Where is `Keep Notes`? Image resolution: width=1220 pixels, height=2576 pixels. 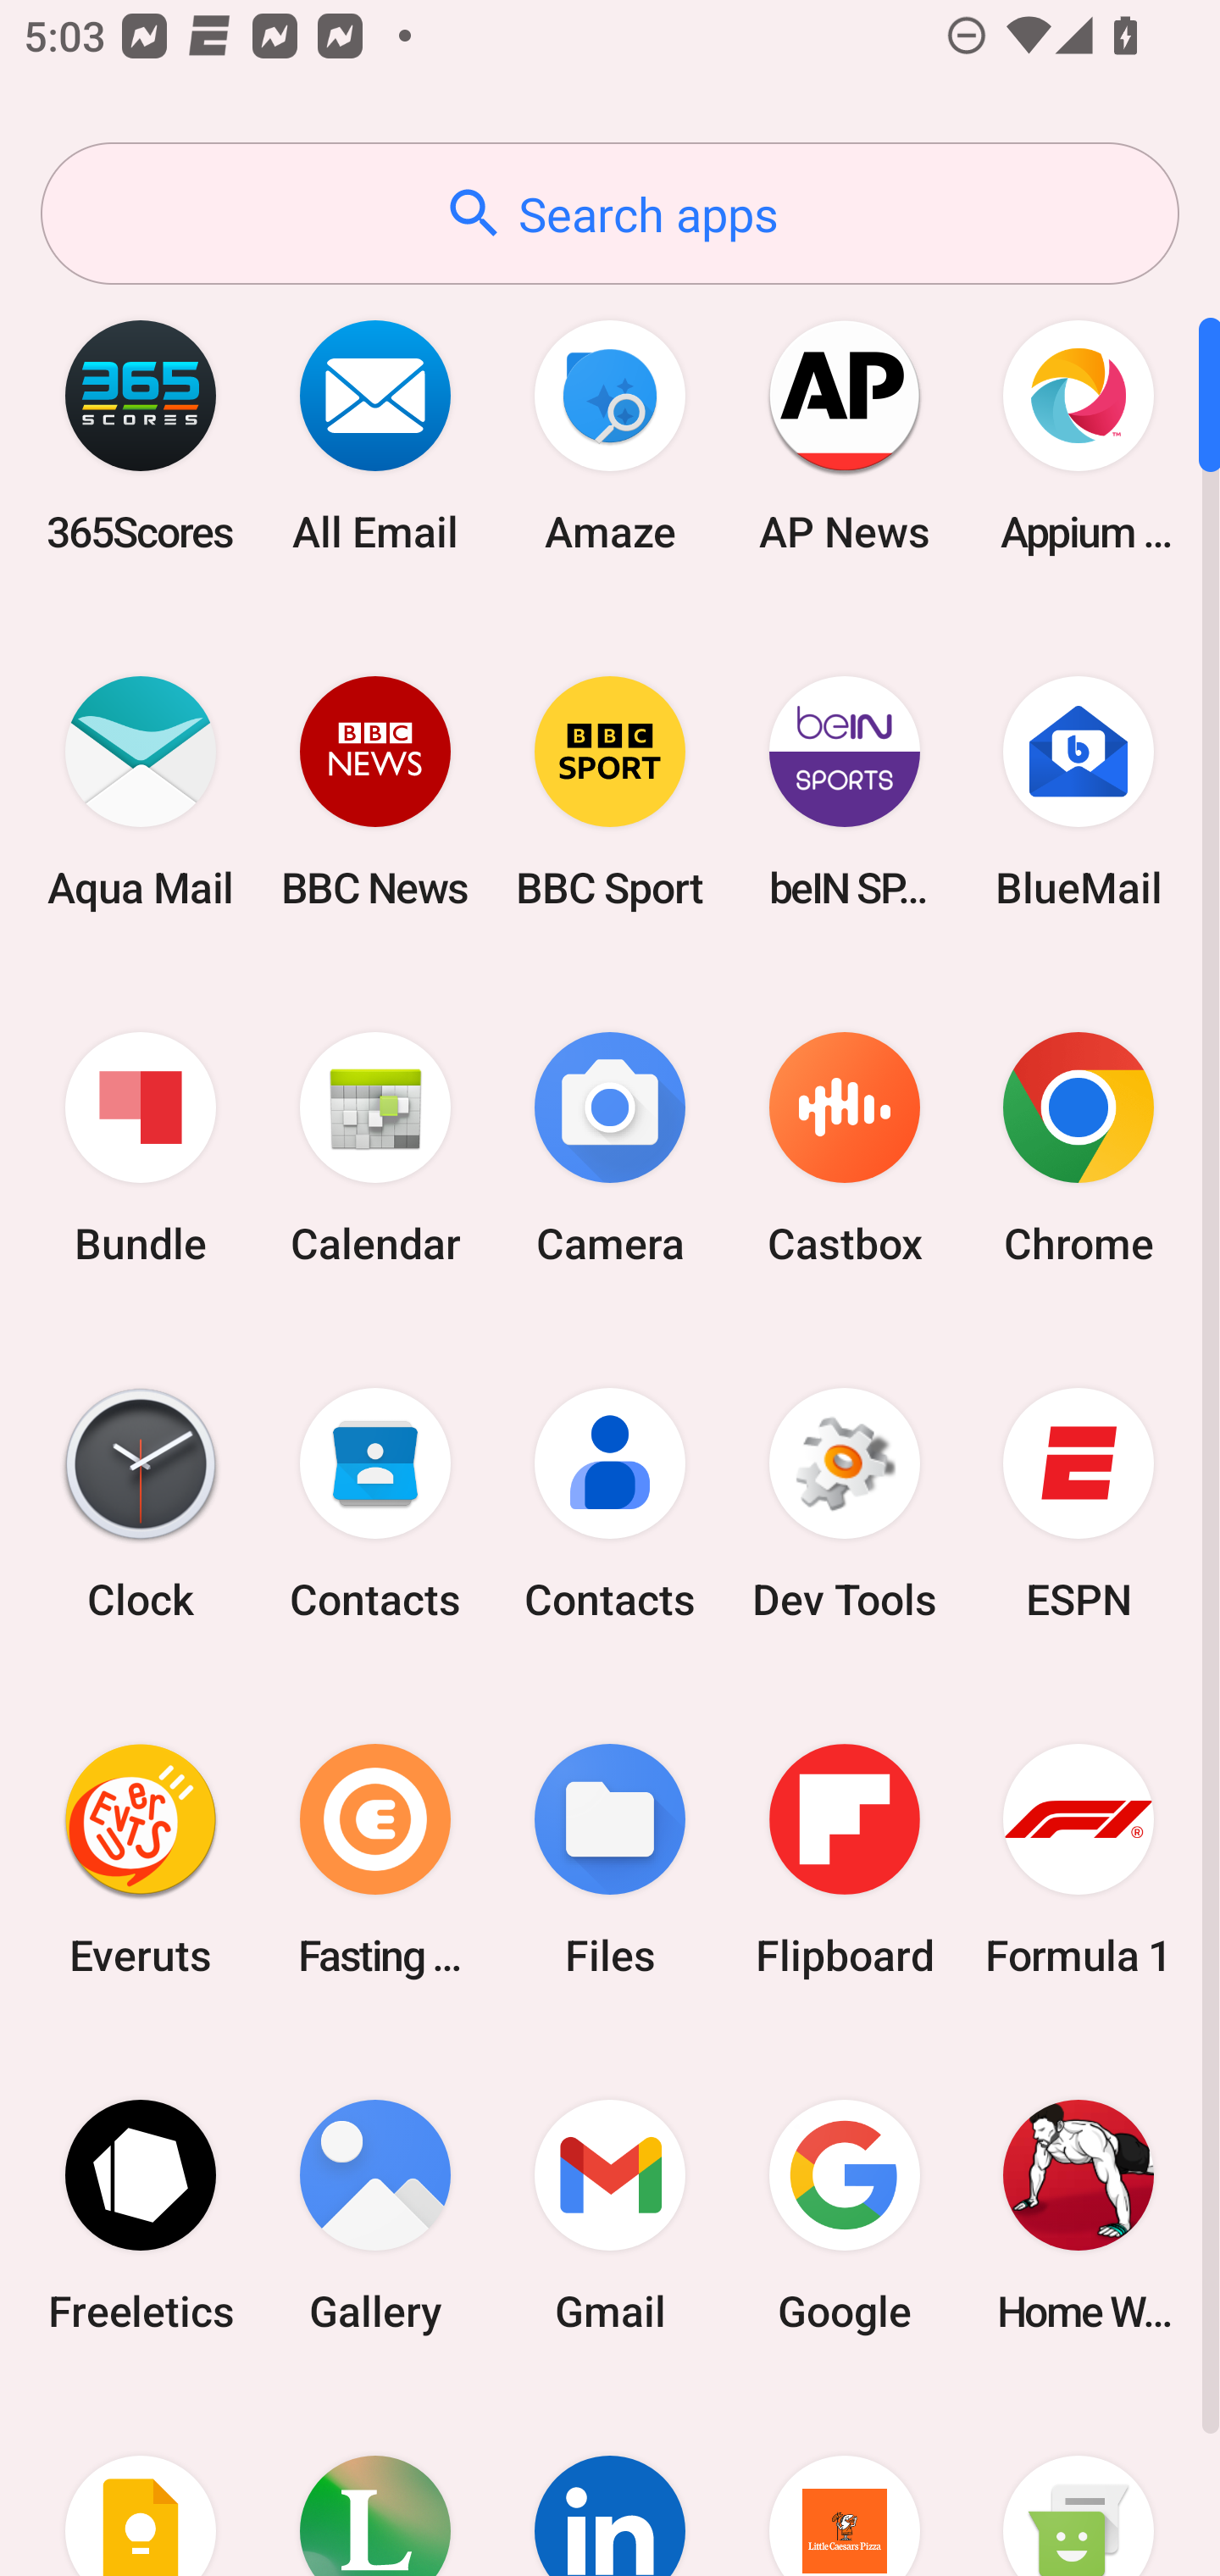
Keep Notes is located at coordinates (141, 2484).